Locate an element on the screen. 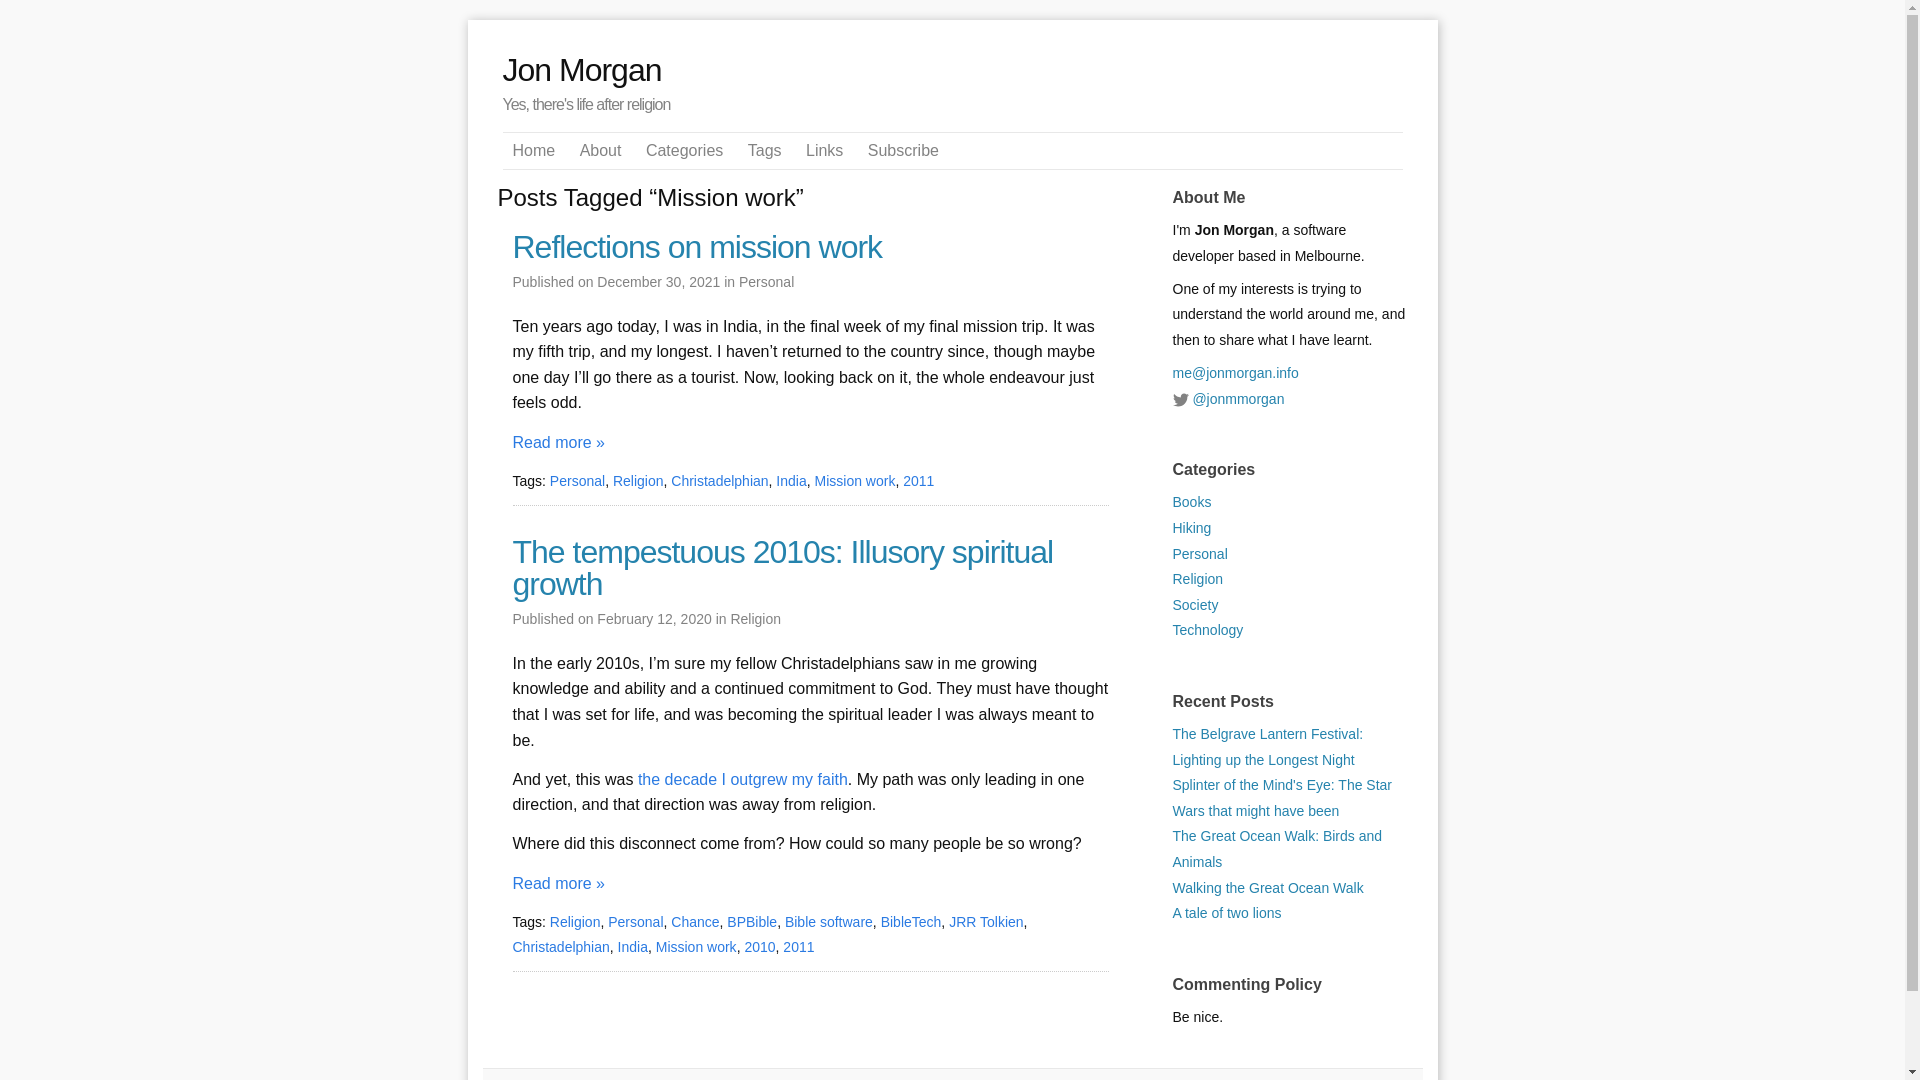 The image size is (1920, 1080). the decade I outgrew my faith is located at coordinates (742, 780).